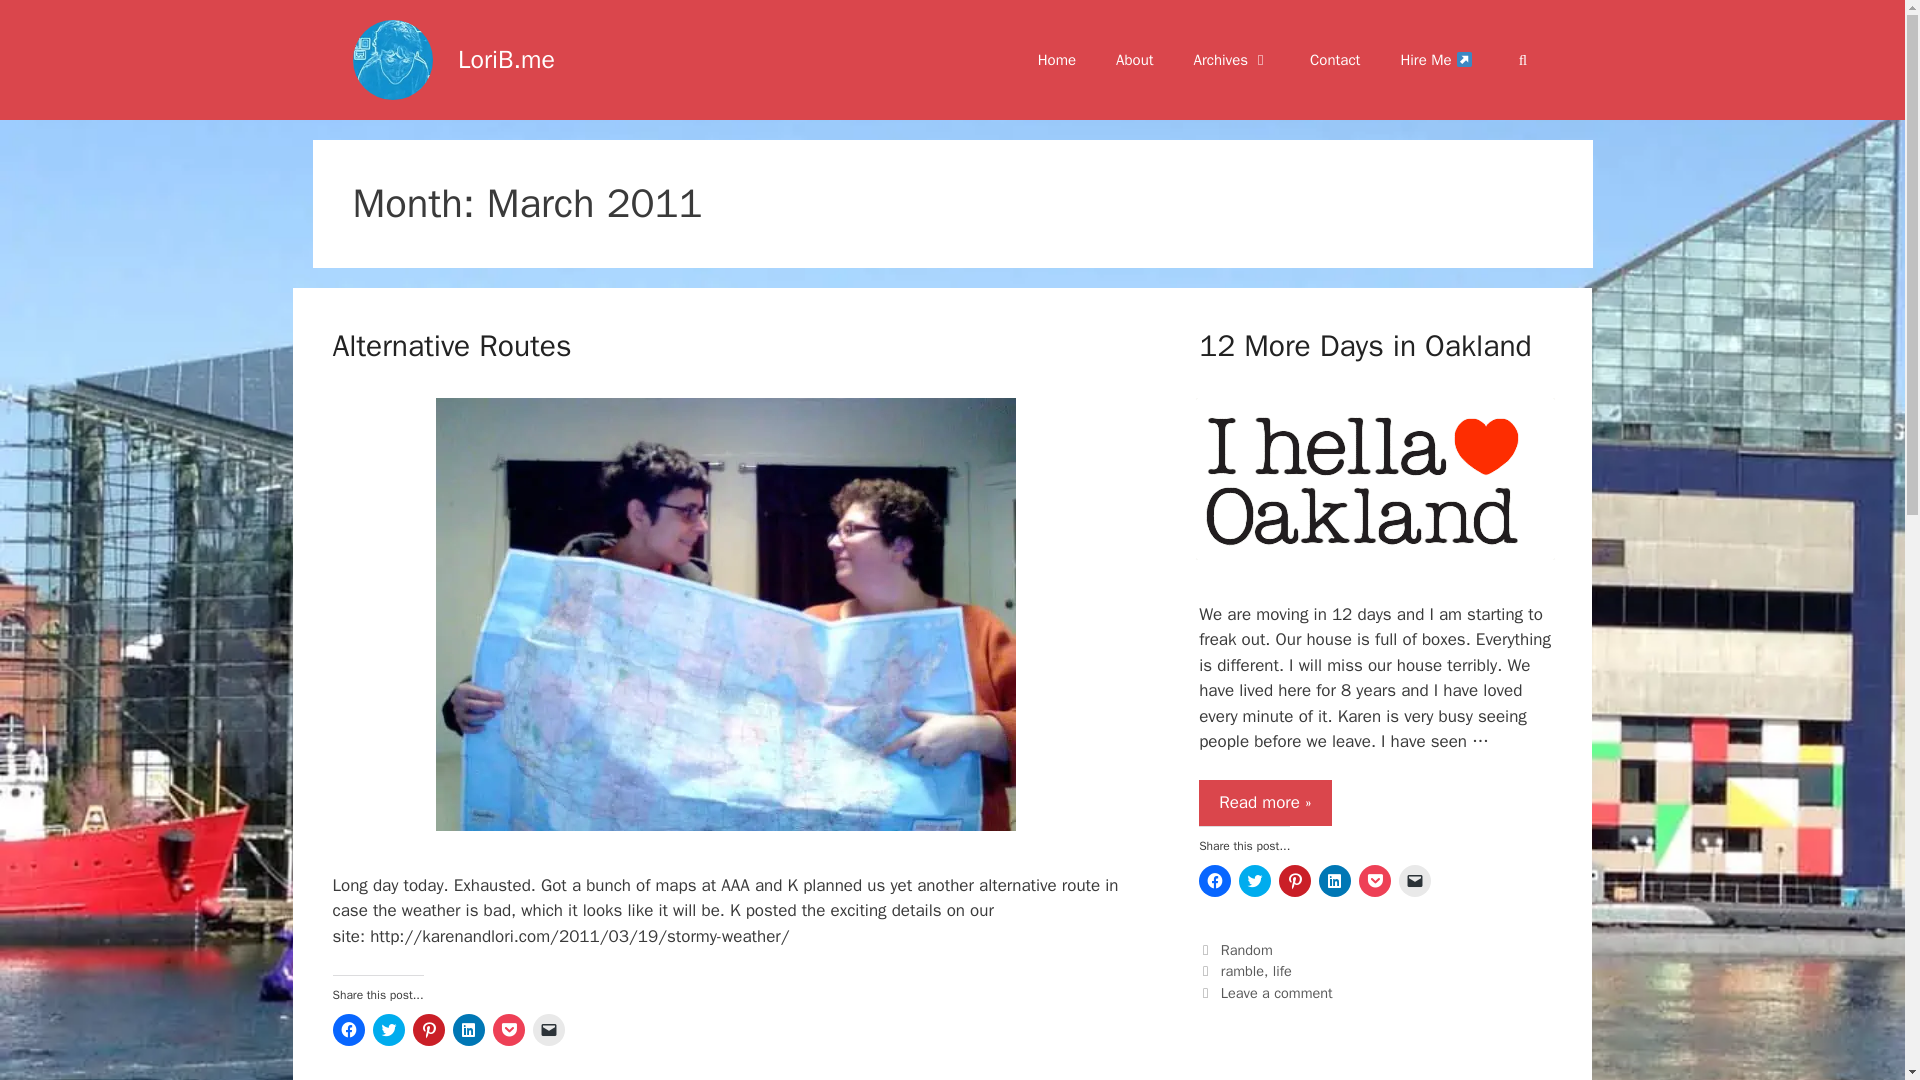 The width and height of the screenshot is (1920, 1080). Describe the element at coordinates (388, 1030) in the screenshot. I see `Click to share on Twitter` at that location.